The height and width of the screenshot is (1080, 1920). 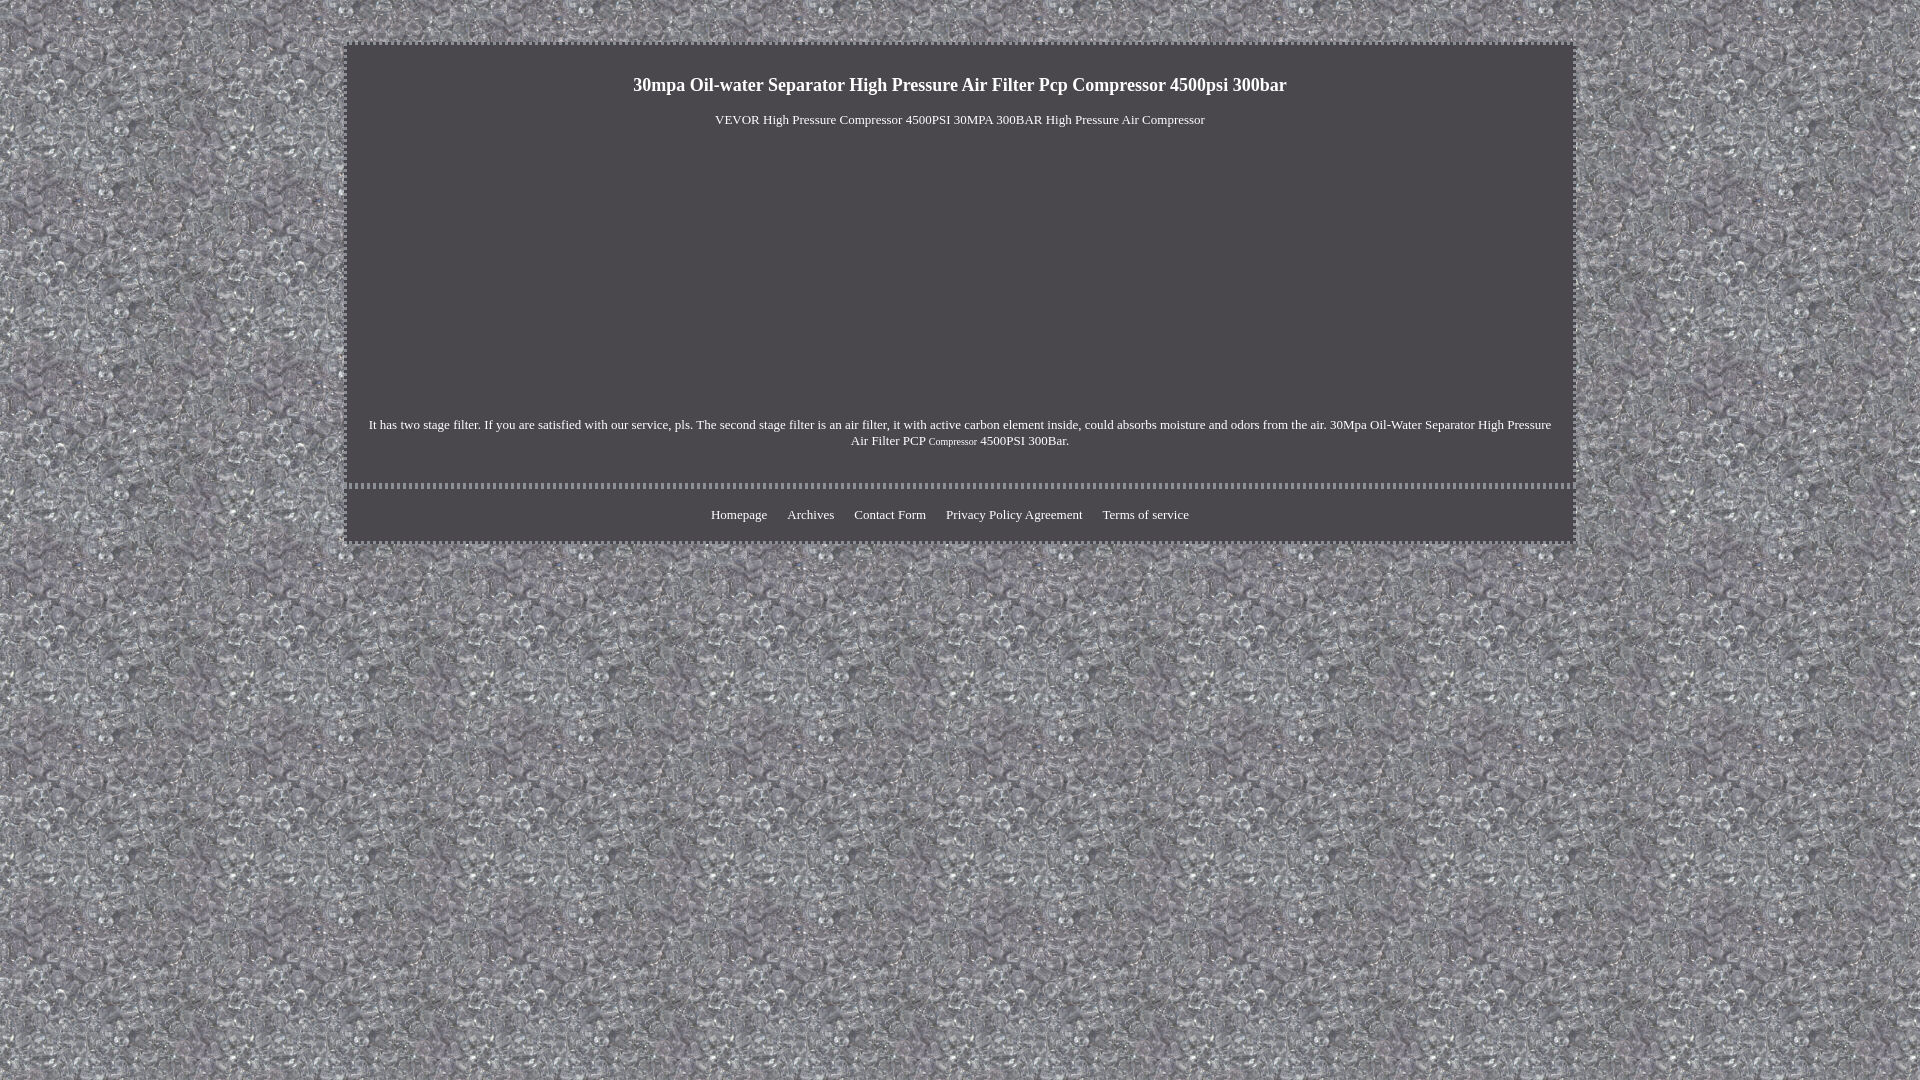 I want to click on Compressor, so click(x=953, y=442).